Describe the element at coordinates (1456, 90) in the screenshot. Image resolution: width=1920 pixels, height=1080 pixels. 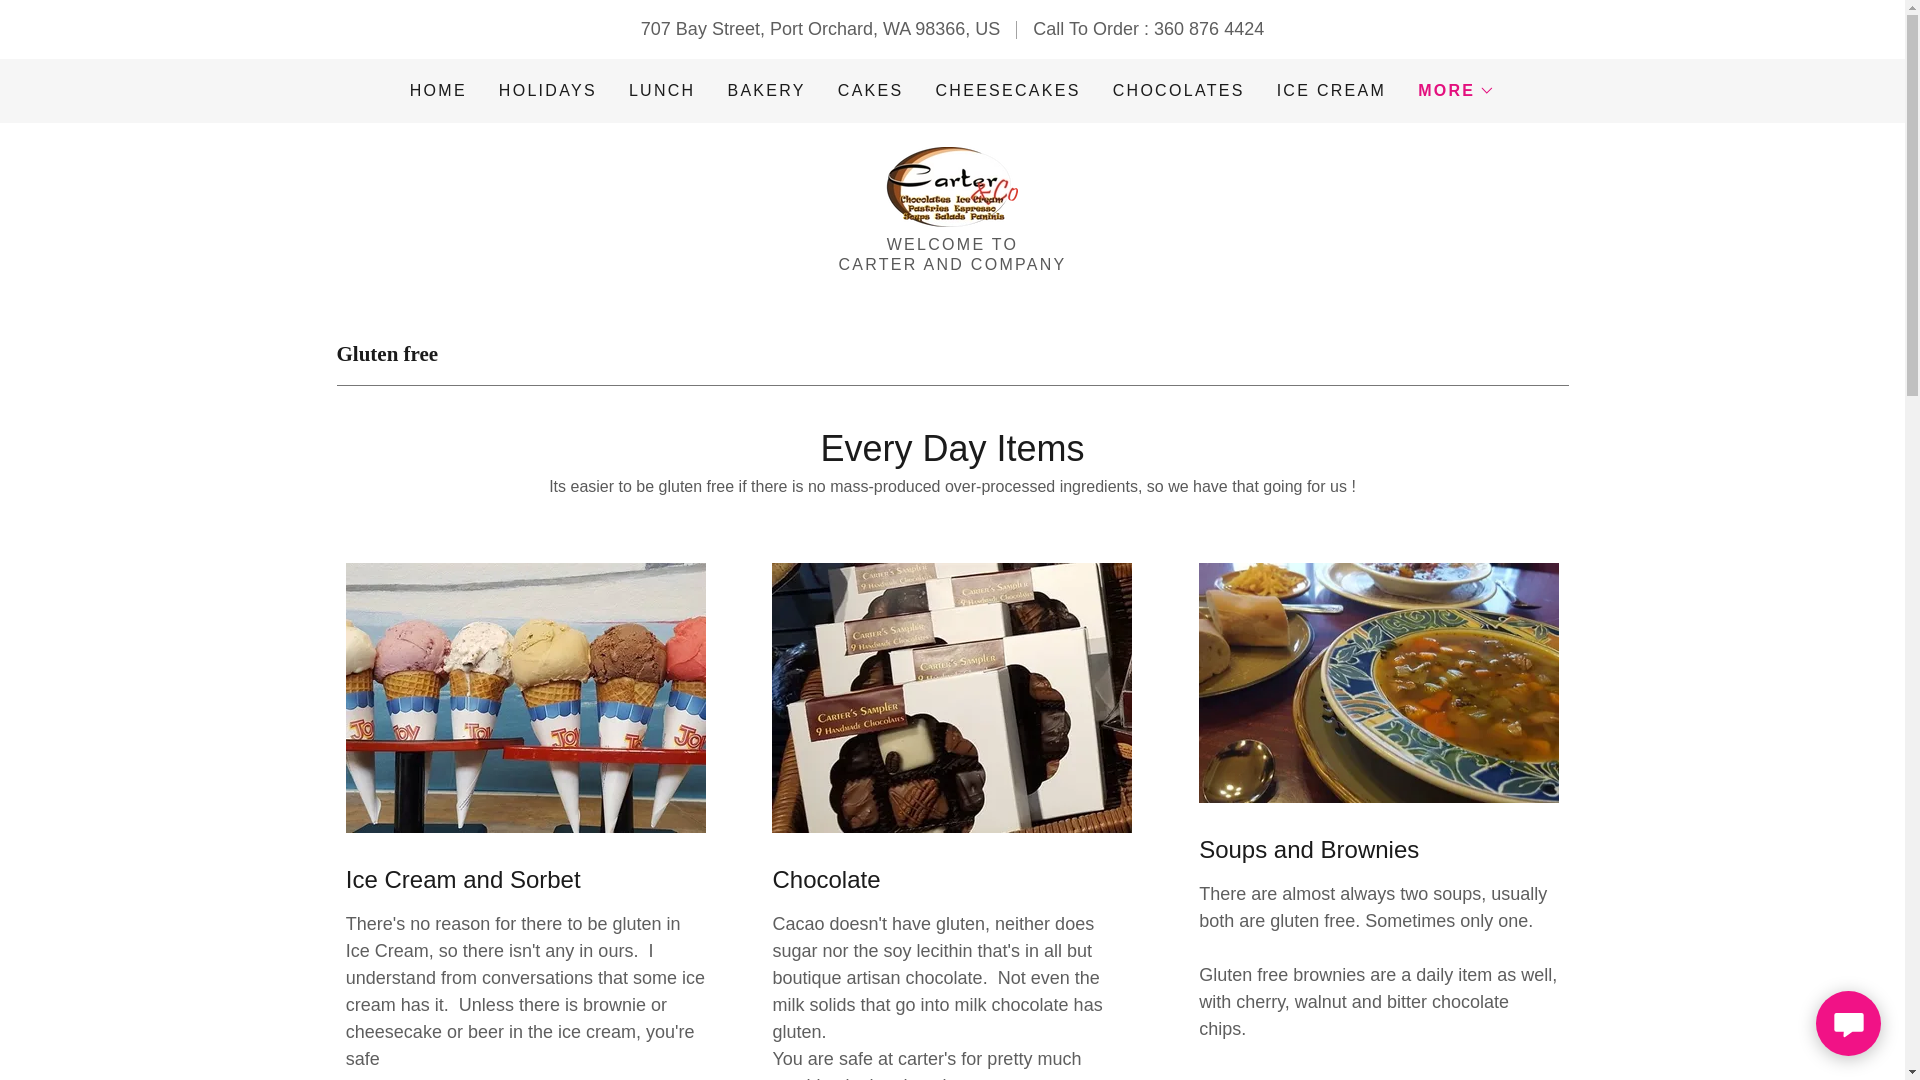
I see `MORE` at that location.